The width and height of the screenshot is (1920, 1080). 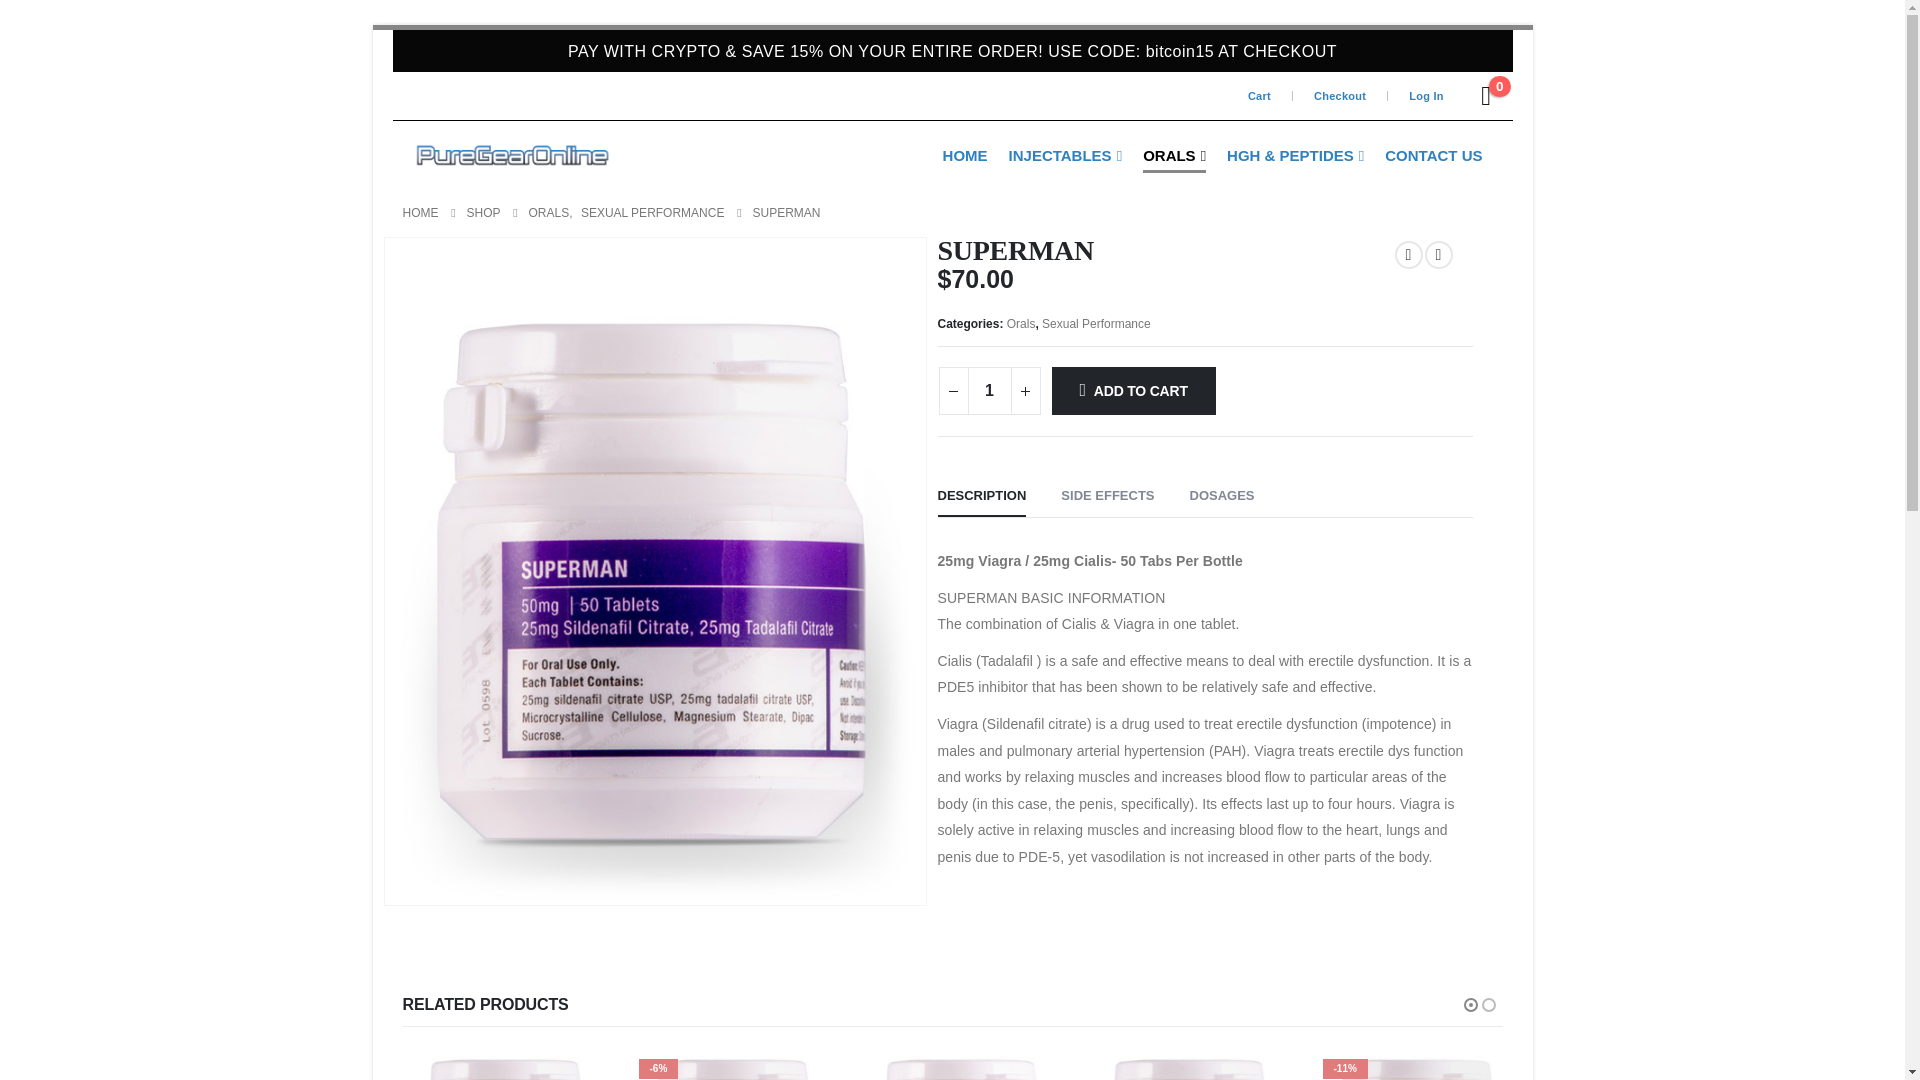 What do you see at coordinates (512, 154) in the screenshot?
I see `Pure Gear Online - Top Quality Canadian Steroids` at bounding box center [512, 154].